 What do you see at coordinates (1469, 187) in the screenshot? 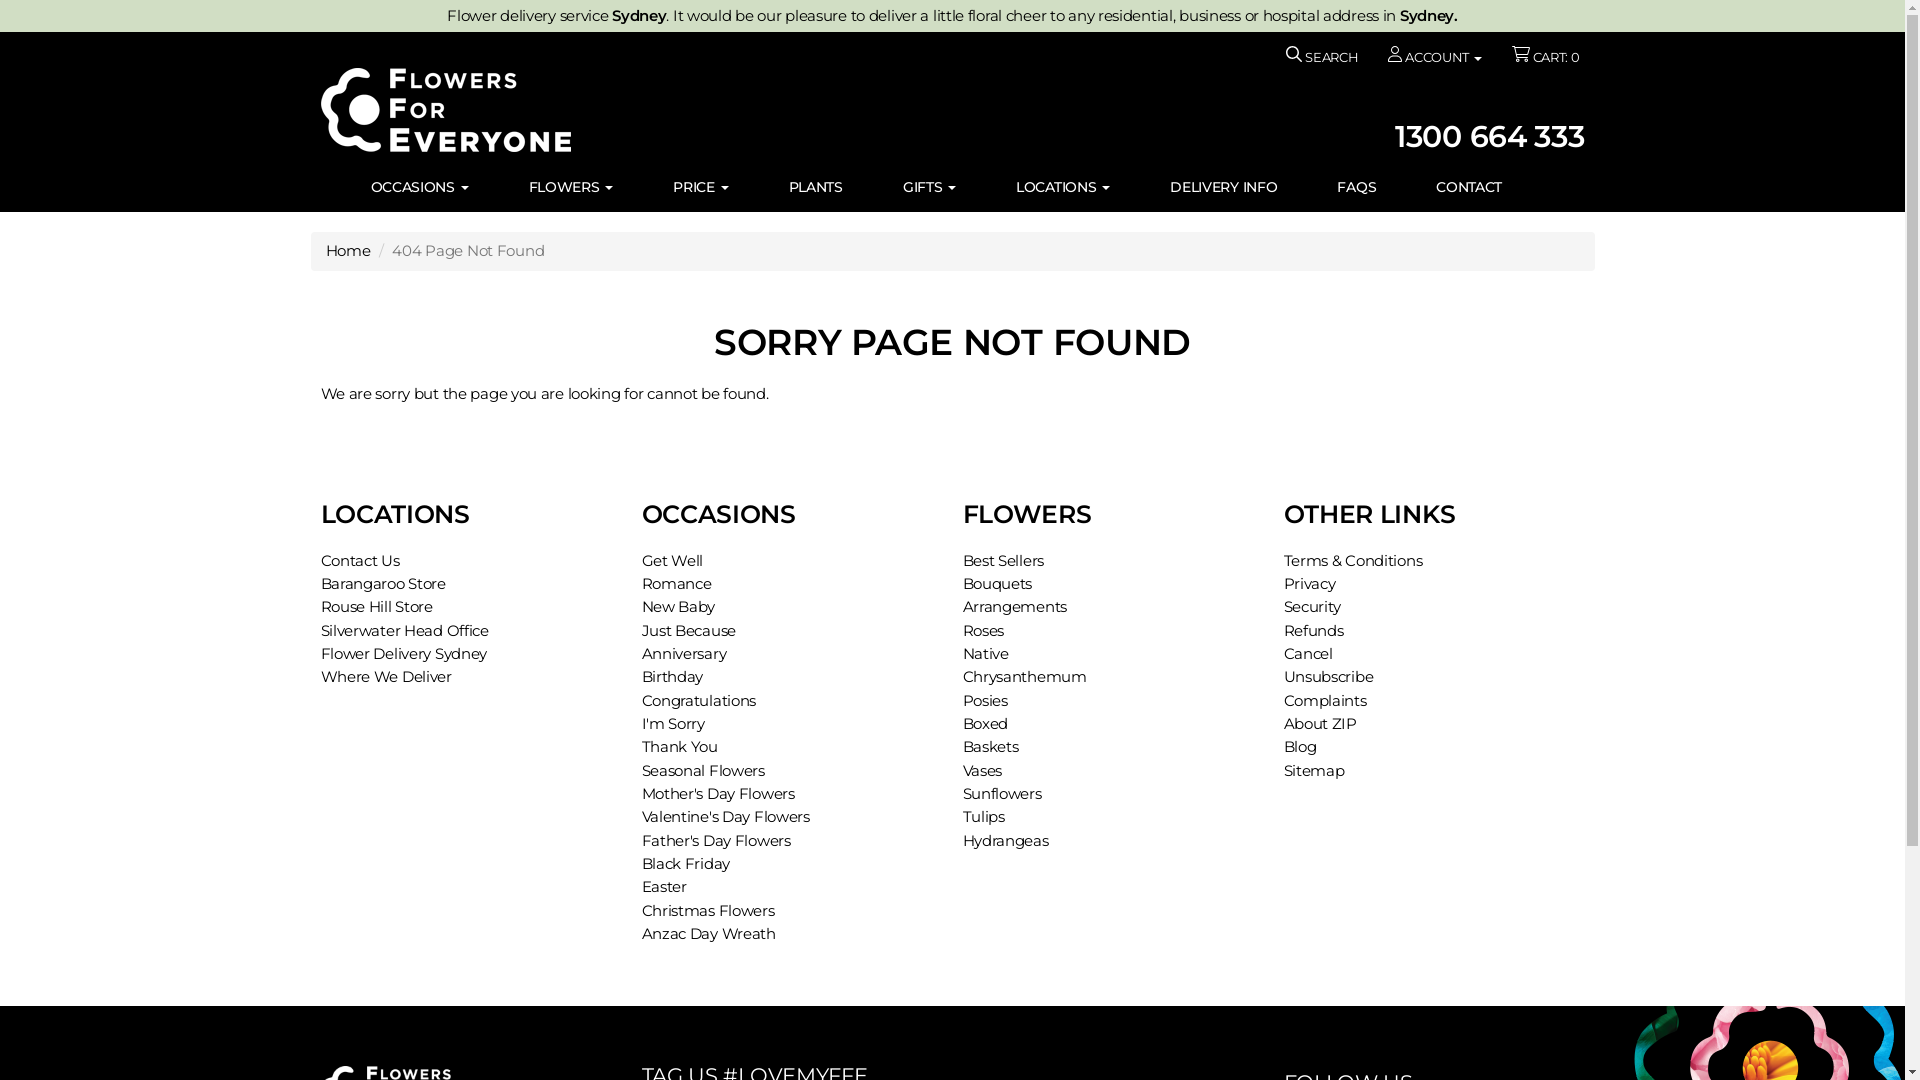
I see `CONTACT` at bounding box center [1469, 187].